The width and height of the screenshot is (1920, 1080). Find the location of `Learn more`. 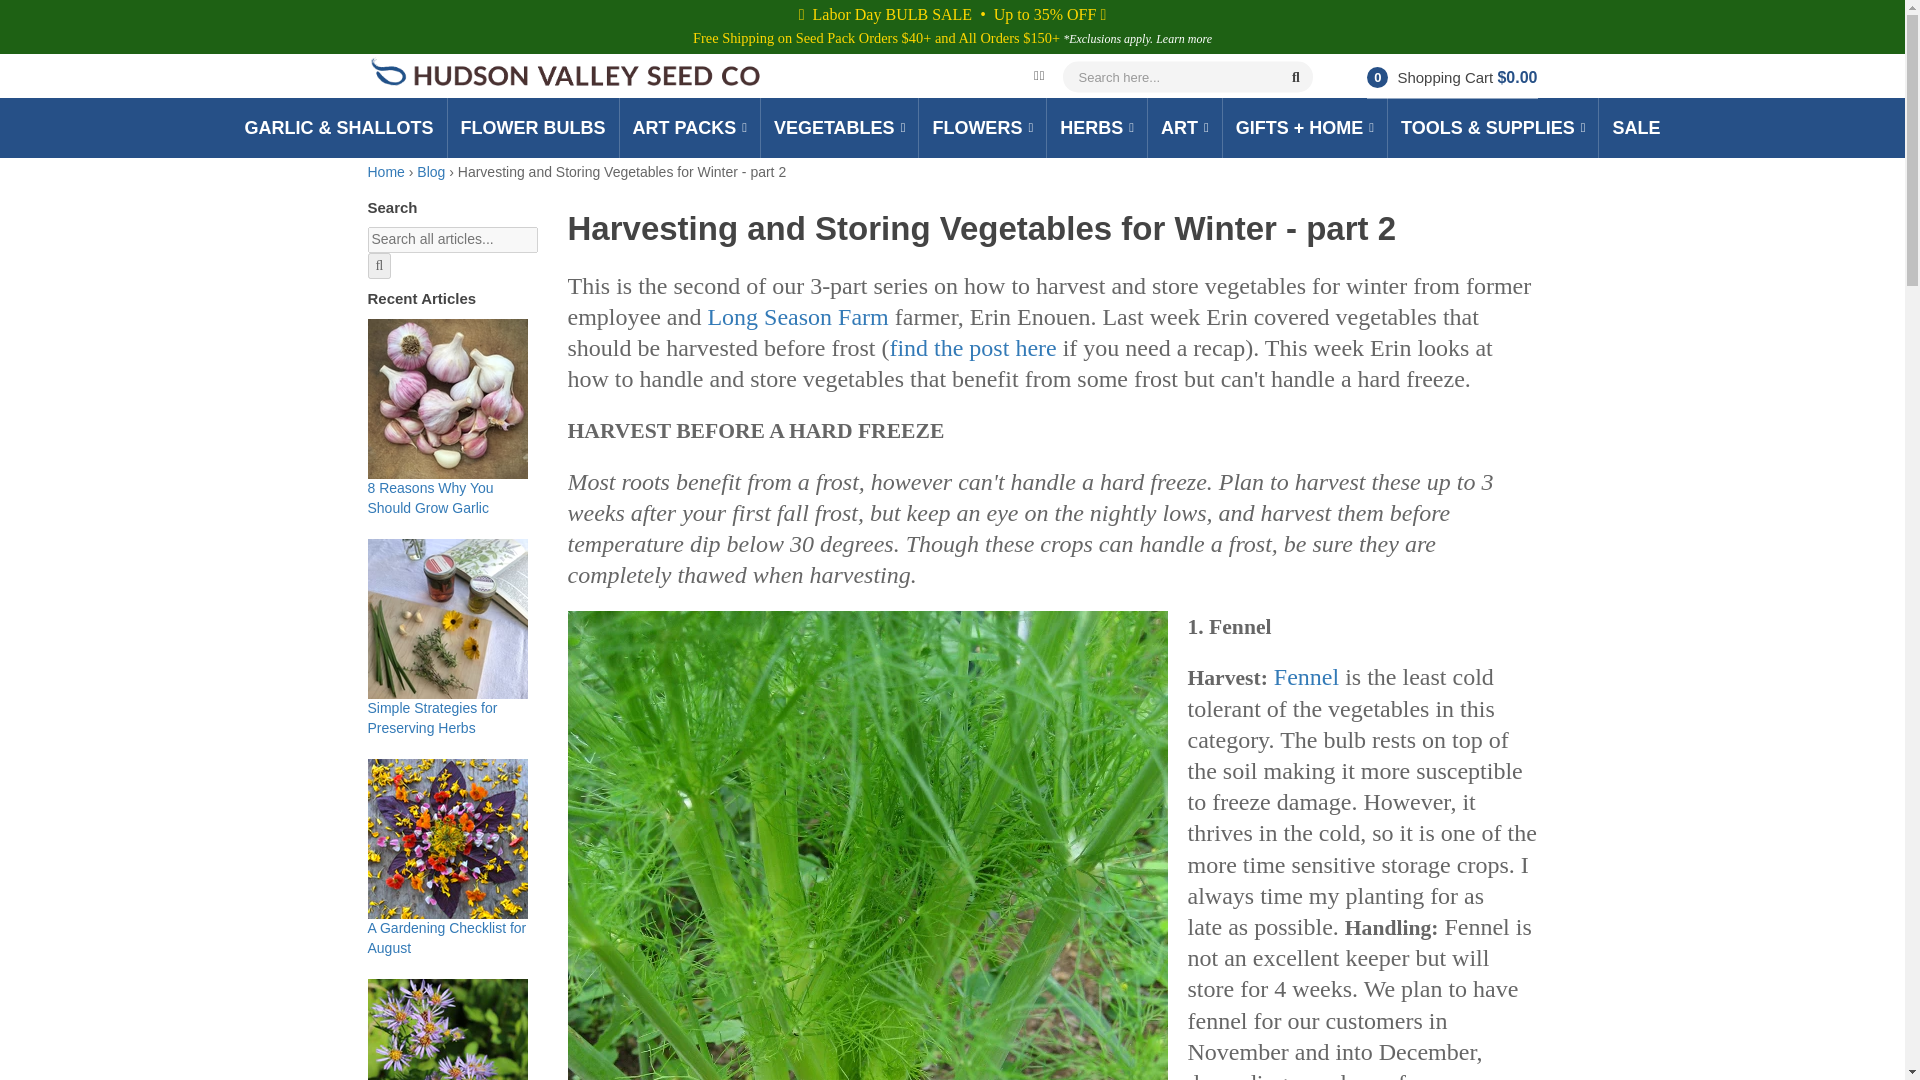

Learn more is located at coordinates (1183, 39).